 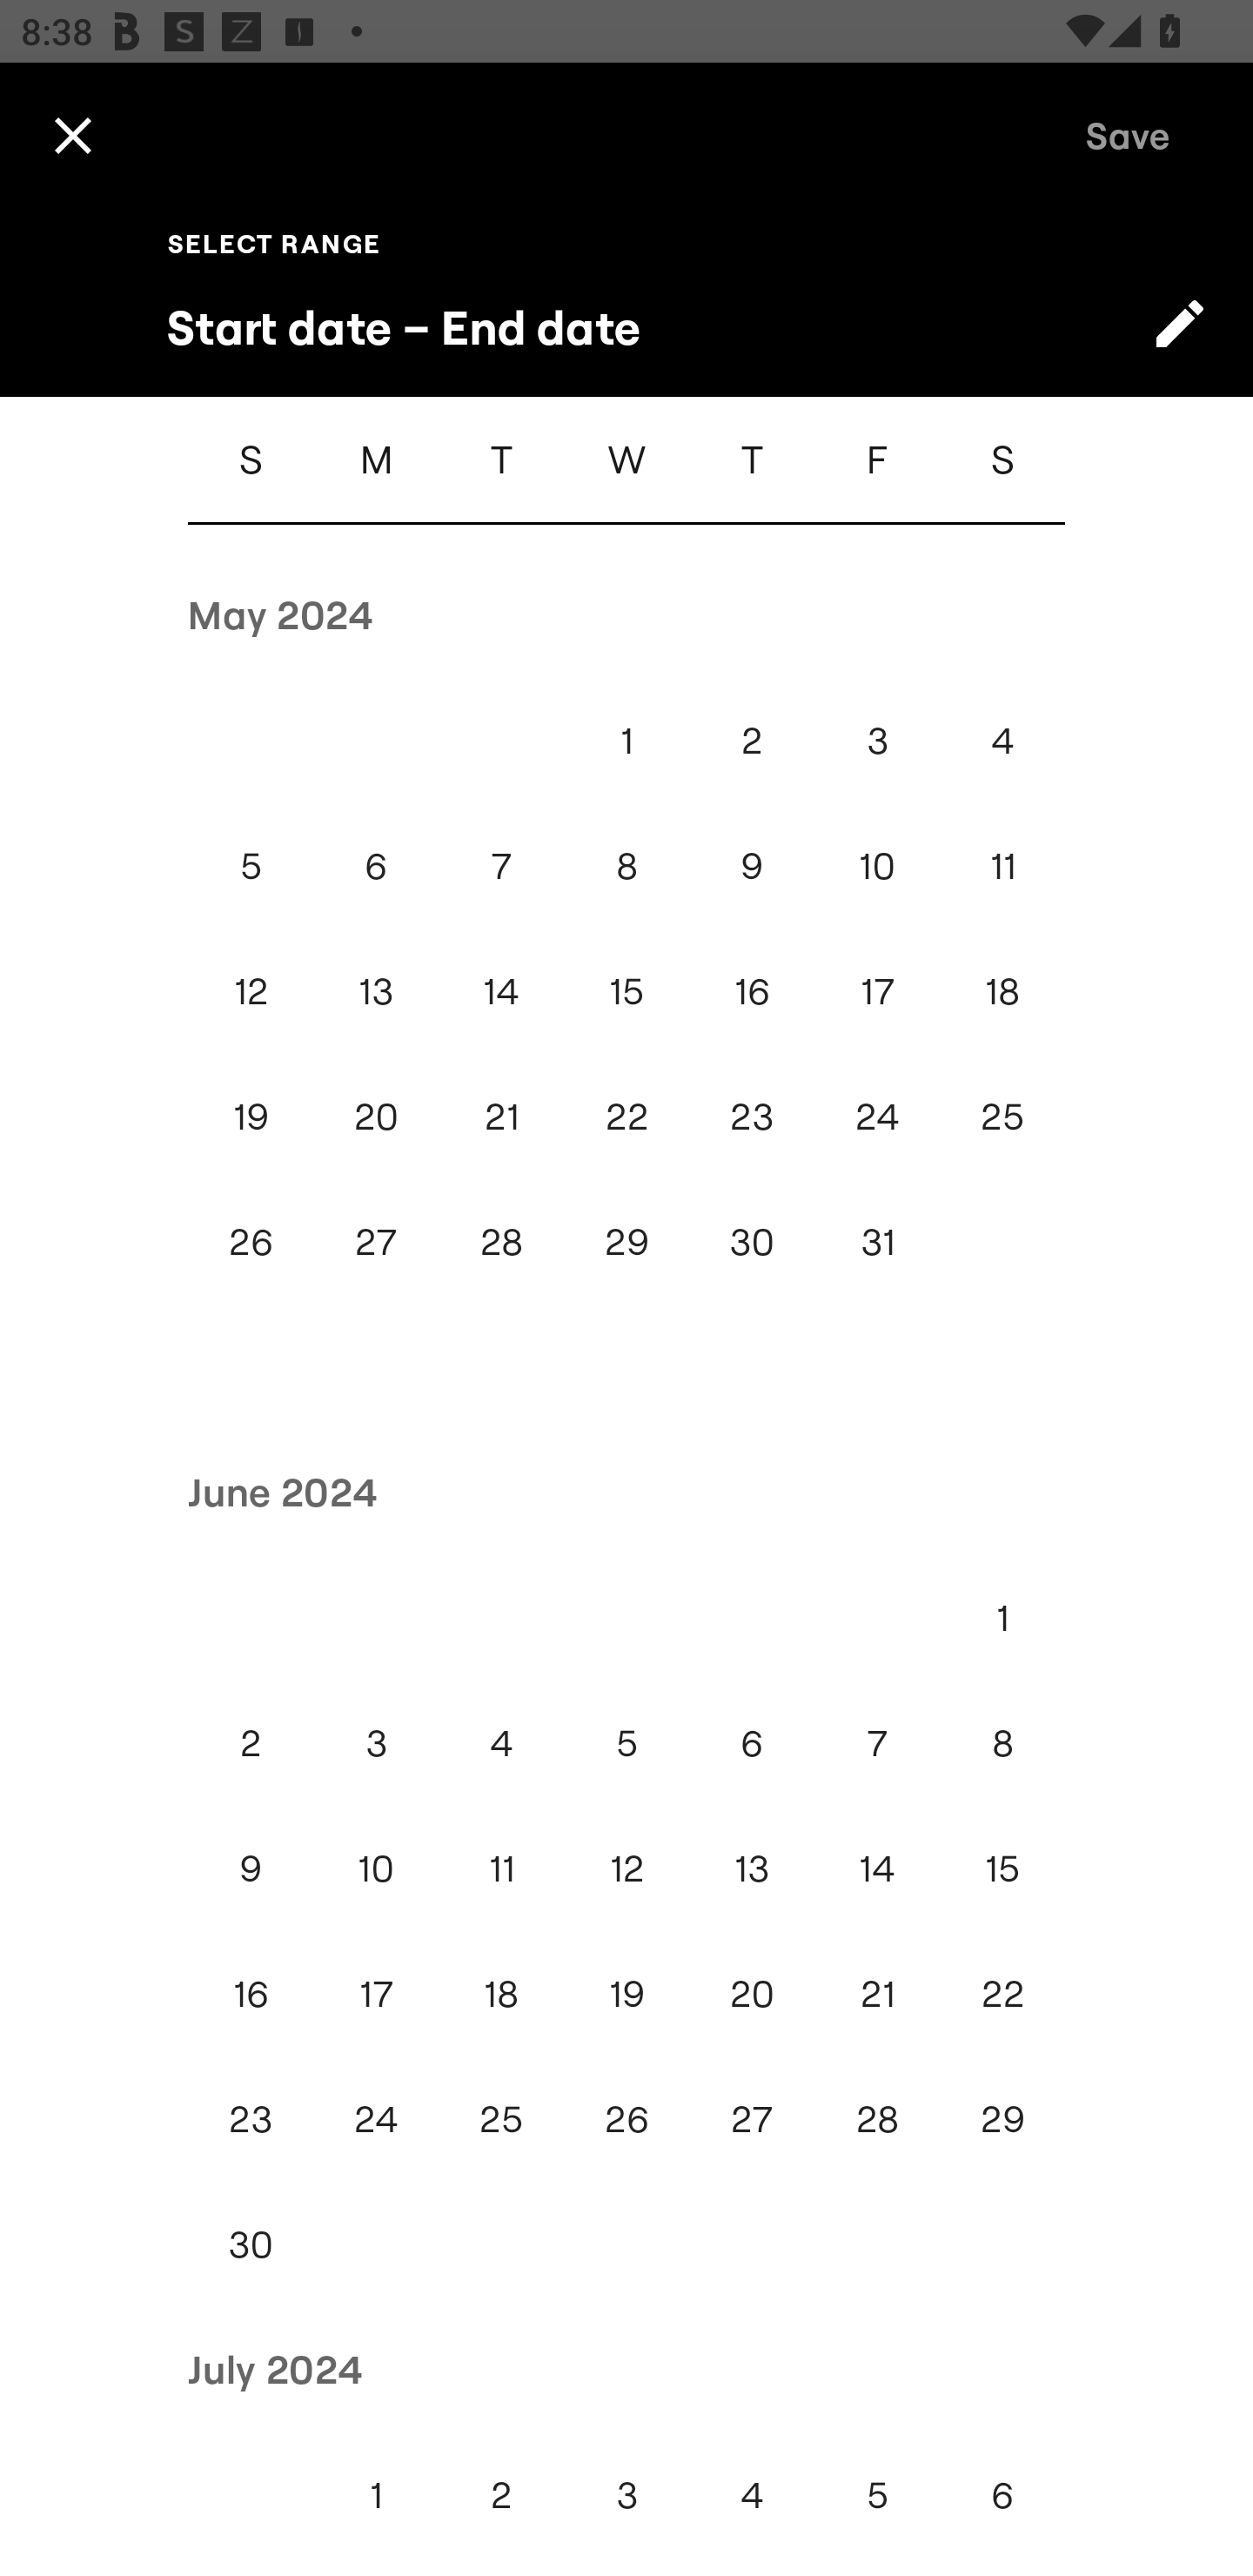 I want to click on 10 Mon, Jun 10, so click(x=376, y=1868).